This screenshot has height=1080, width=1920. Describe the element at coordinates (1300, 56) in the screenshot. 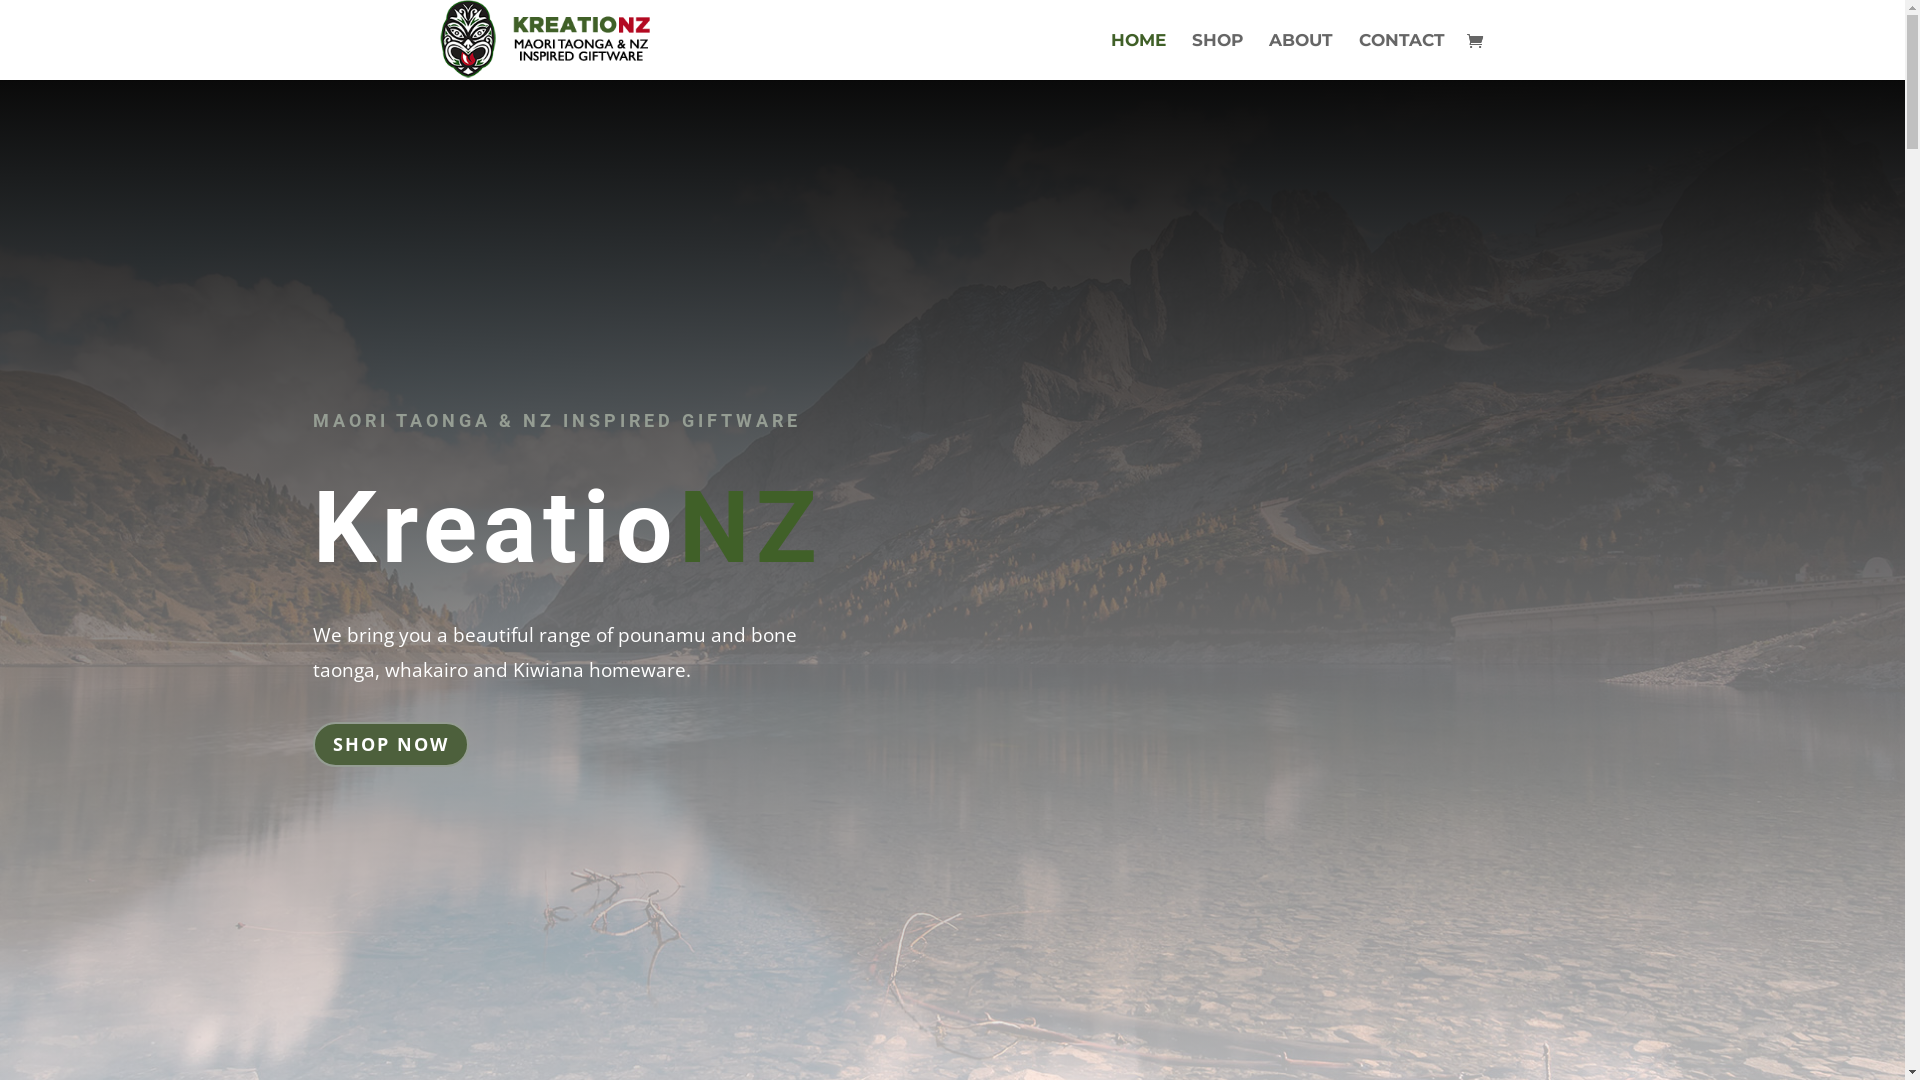

I see `ABOUT` at that location.